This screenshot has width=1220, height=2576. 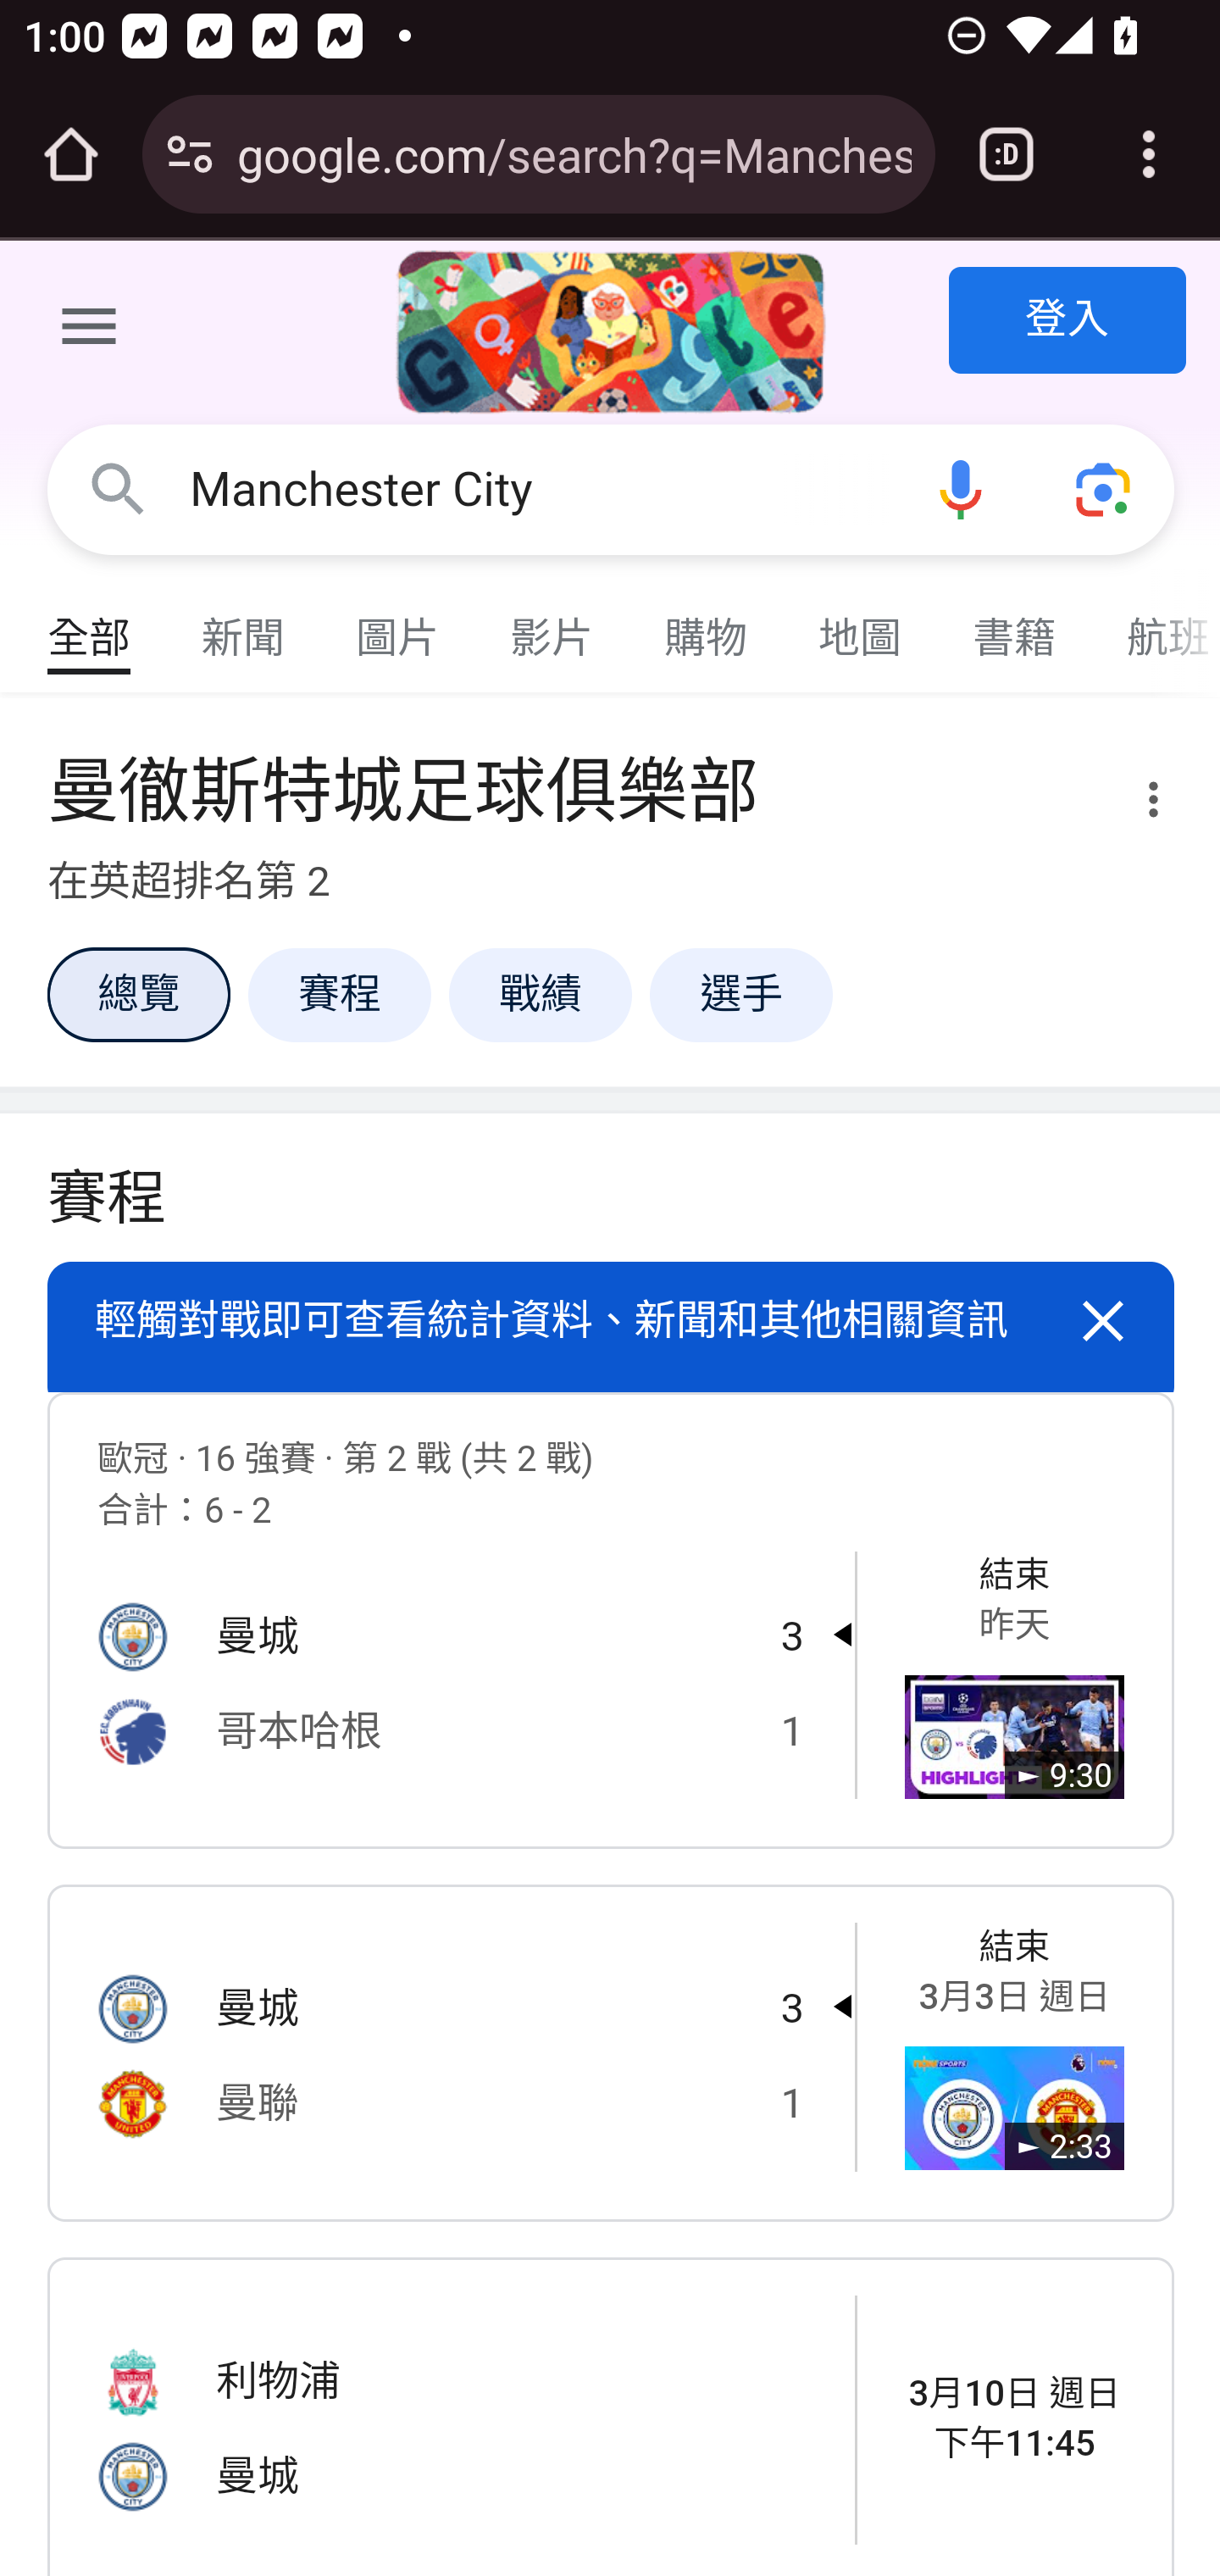 What do you see at coordinates (1068, 322) in the screenshot?
I see `登入` at bounding box center [1068, 322].